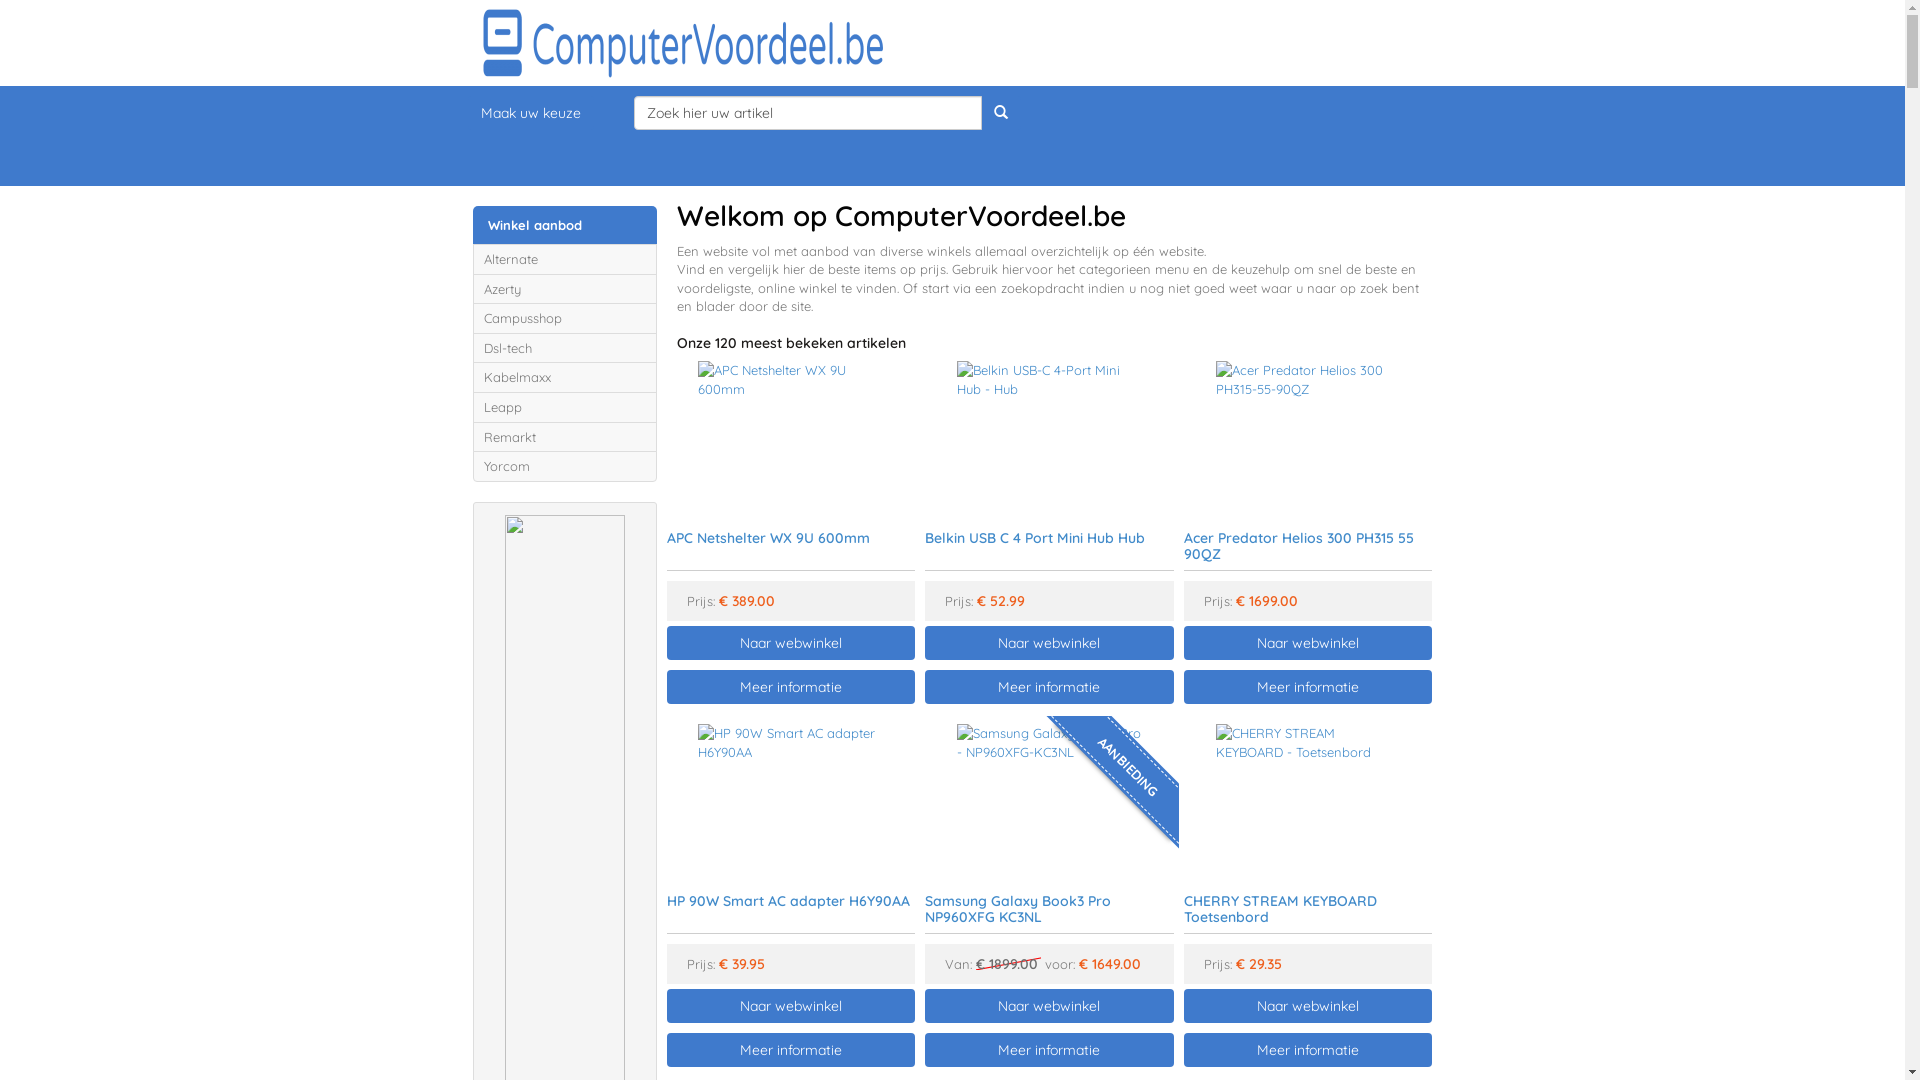  Describe the element at coordinates (790, 643) in the screenshot. I see `Naar webwinkel` at that location.